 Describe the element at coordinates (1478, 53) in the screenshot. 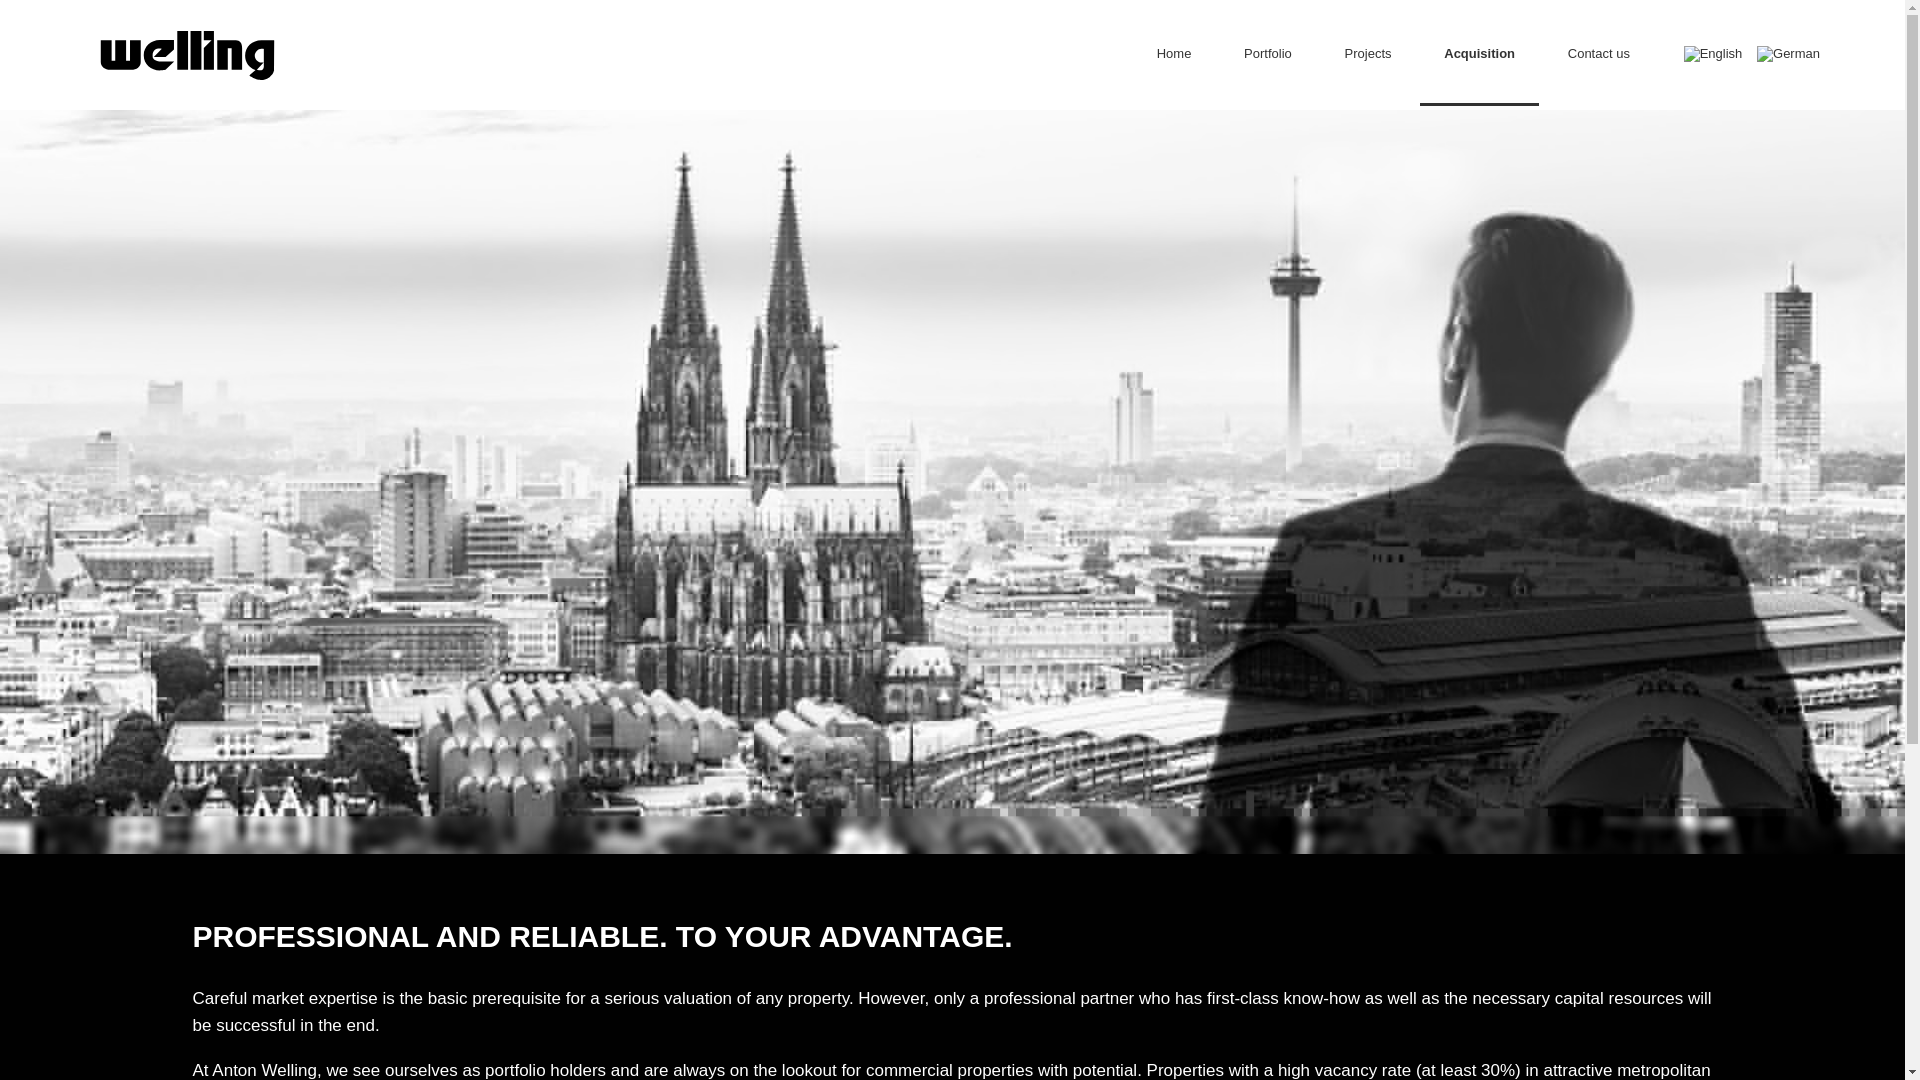

I see `Acquisition` at that location.